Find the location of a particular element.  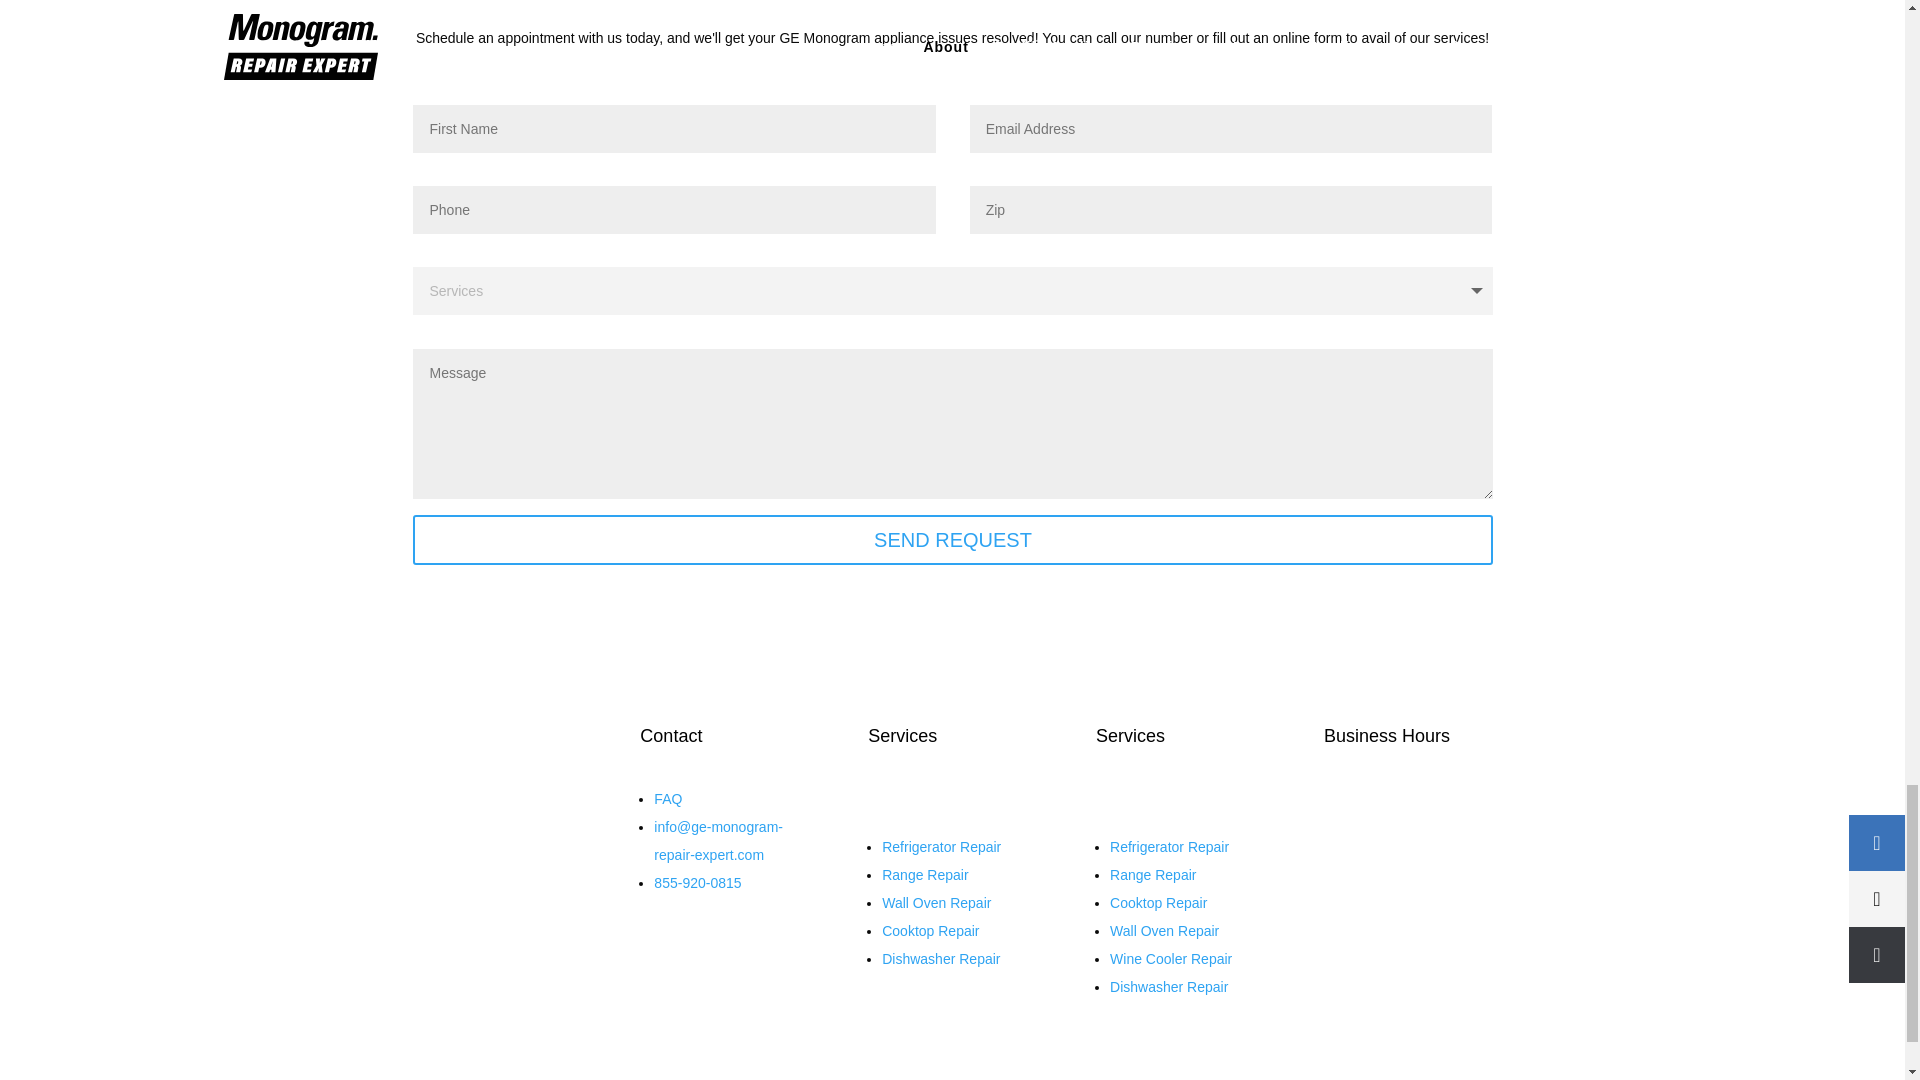

Cooktop Repair is located at coordinates (1158, 903).